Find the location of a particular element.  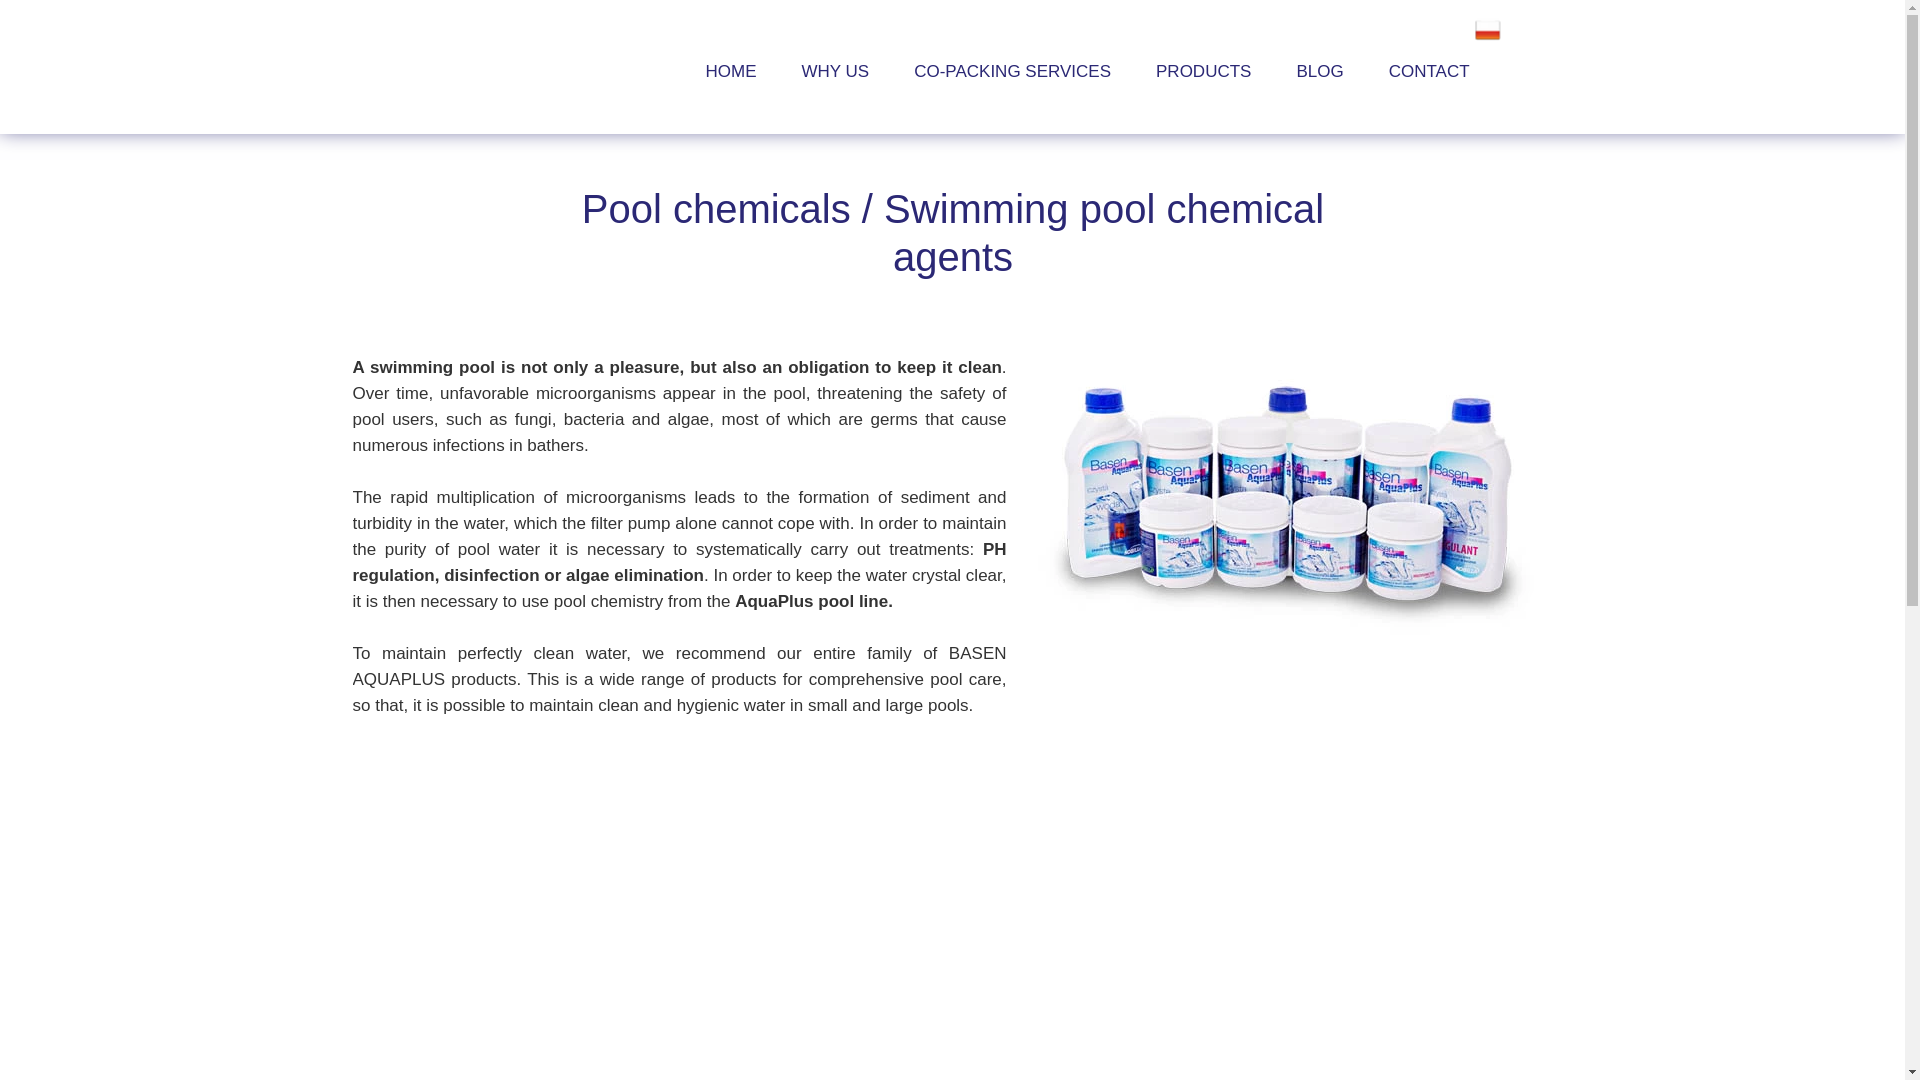

CO-PACKING SERVICES is located at coordinates (1012, 71).